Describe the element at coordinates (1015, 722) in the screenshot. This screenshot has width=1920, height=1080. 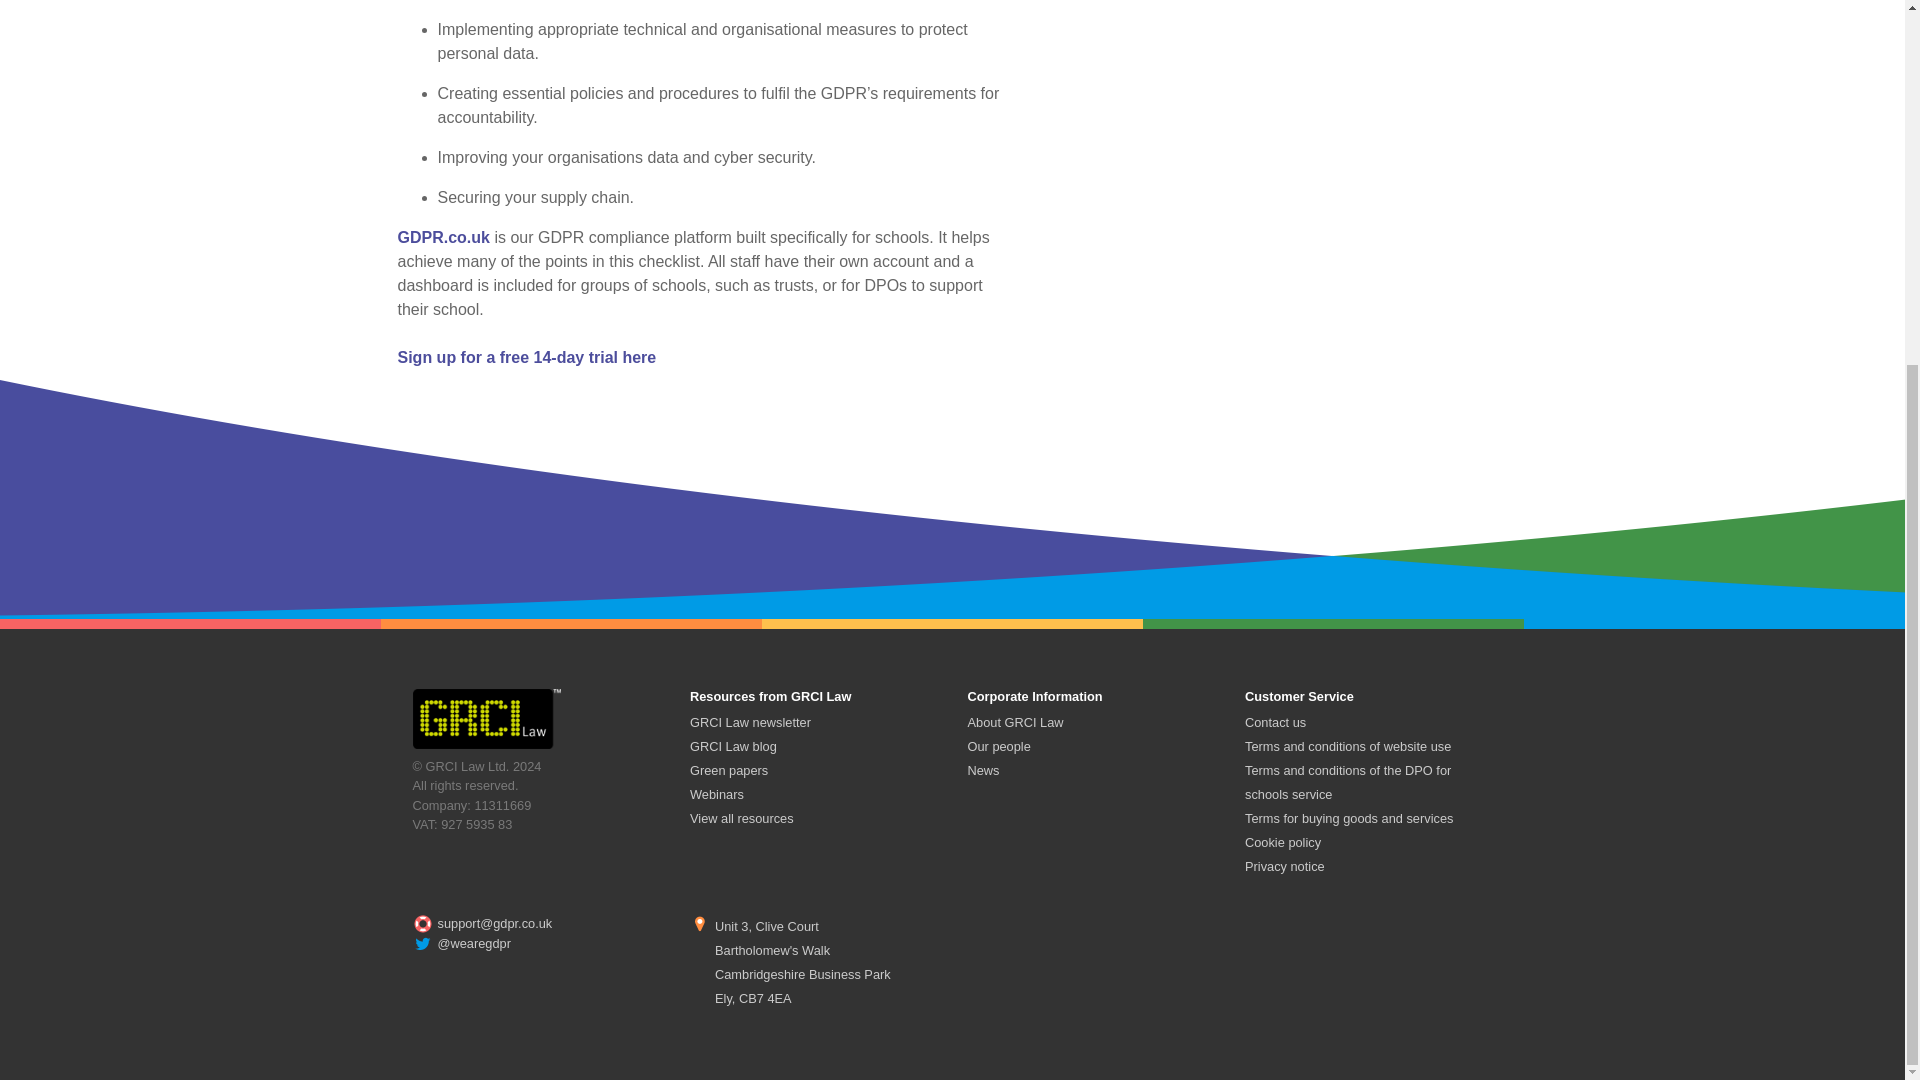
I see `About GRCI Law` at that location.